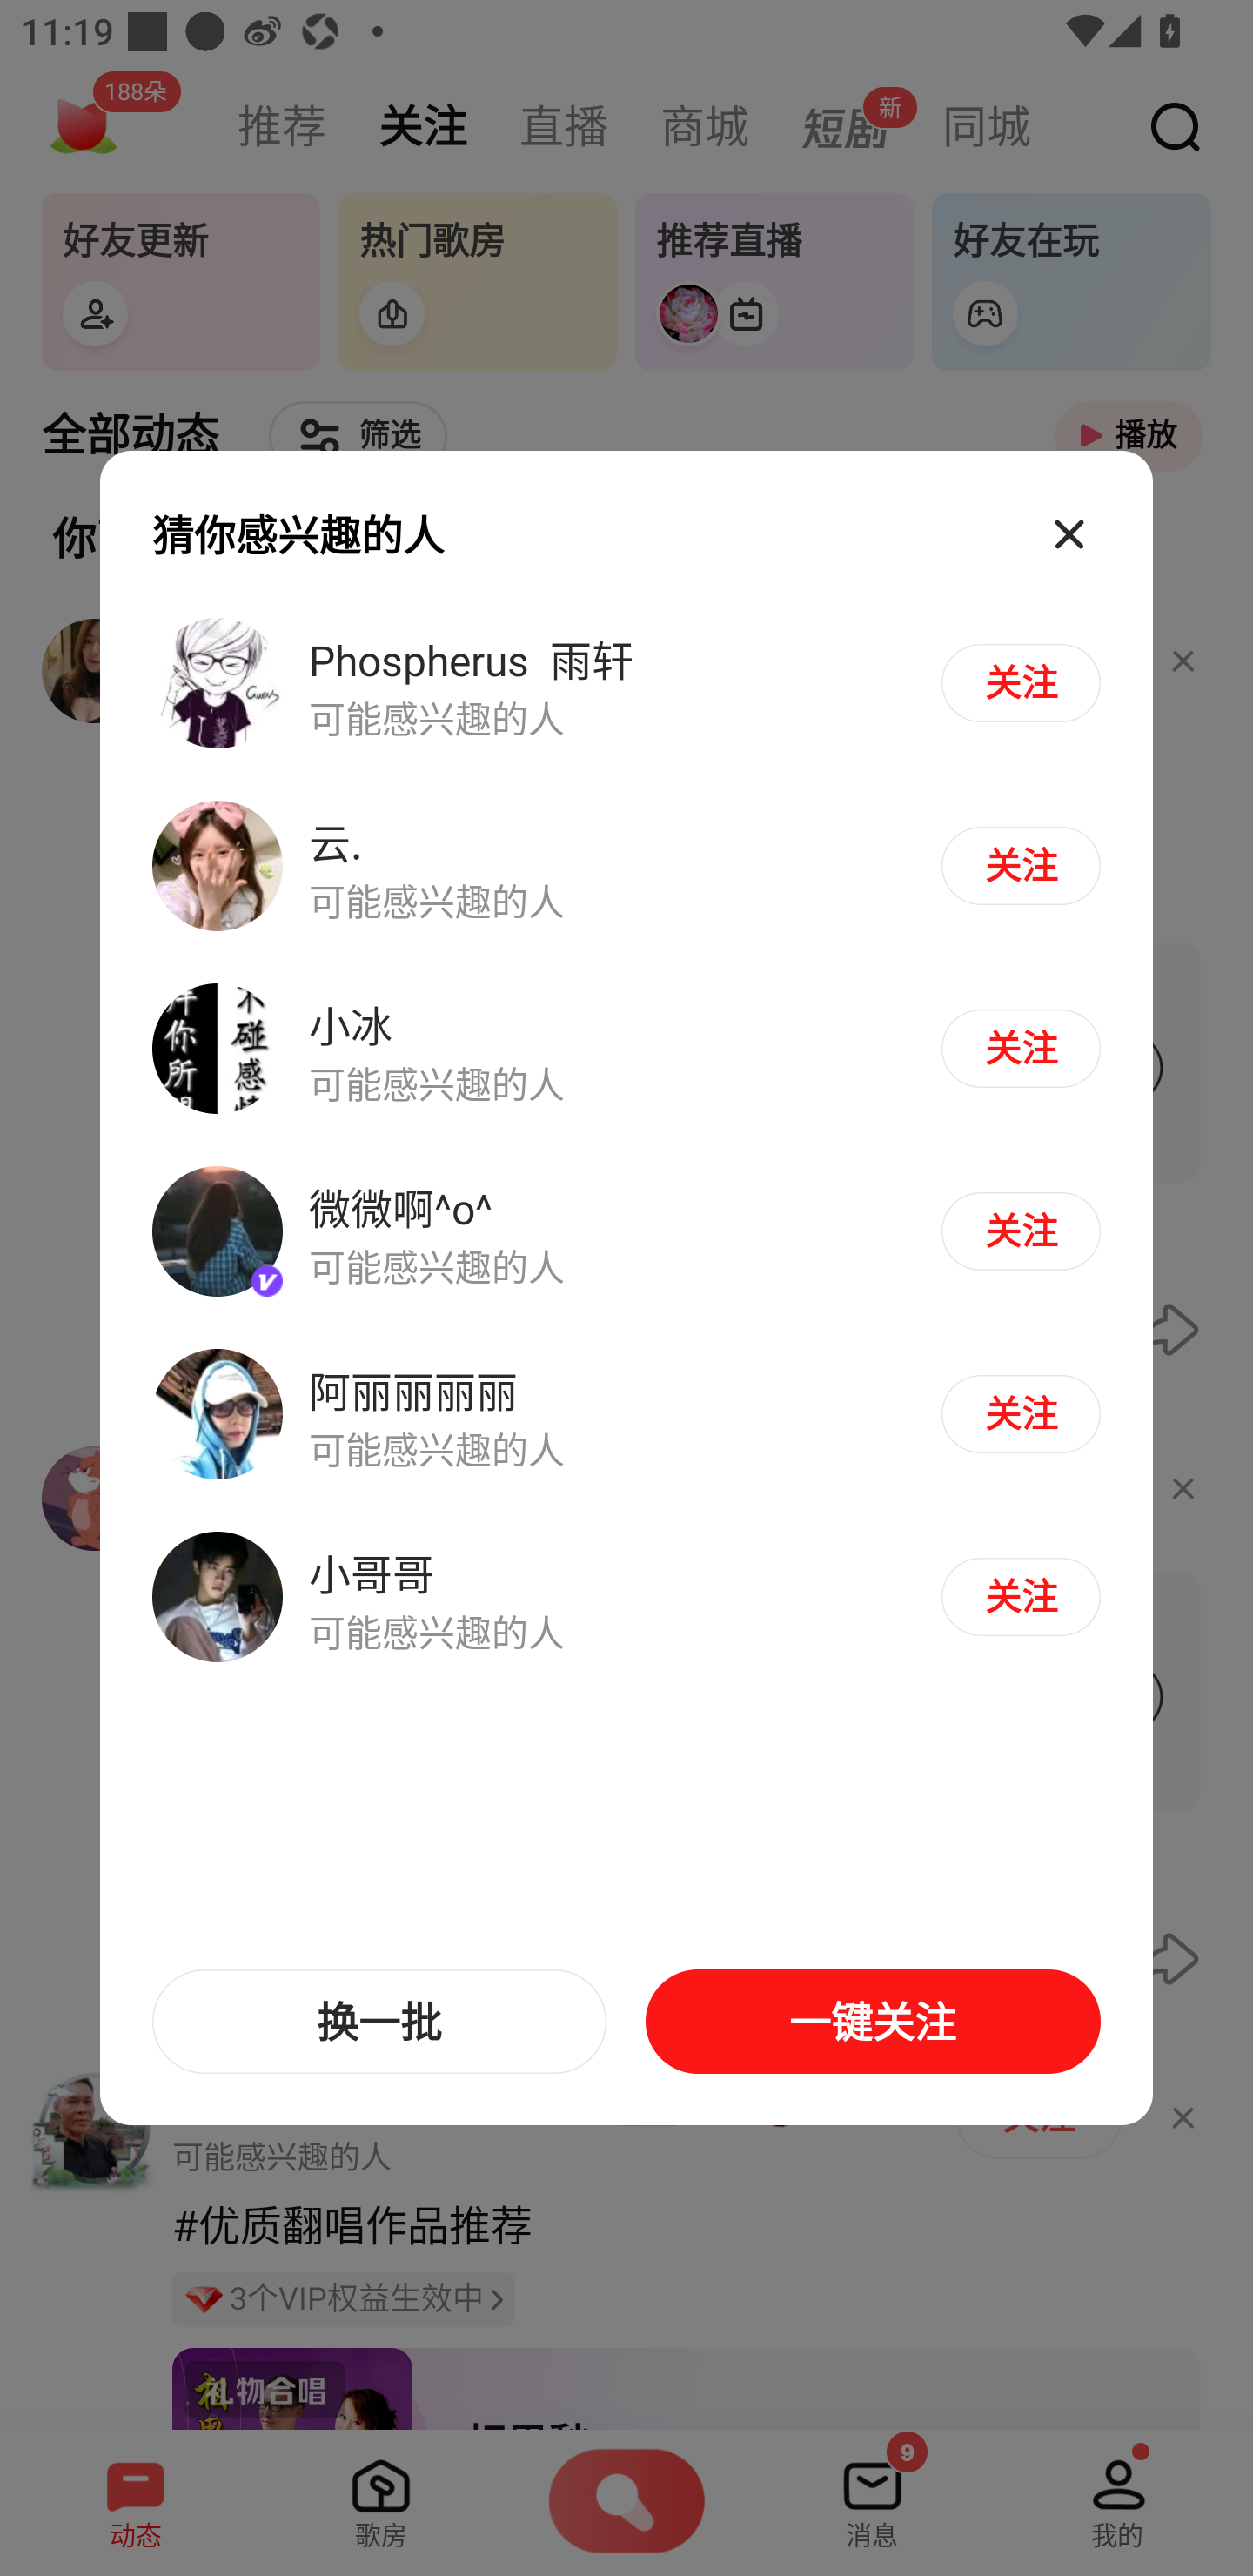 Image resolution: width=1253 pixels, height=2576 pixels. Describe the element at coordinates (626, 867) in the screenshot. I see `云. 可能感兴趣的人 关注 按钮` at that location.